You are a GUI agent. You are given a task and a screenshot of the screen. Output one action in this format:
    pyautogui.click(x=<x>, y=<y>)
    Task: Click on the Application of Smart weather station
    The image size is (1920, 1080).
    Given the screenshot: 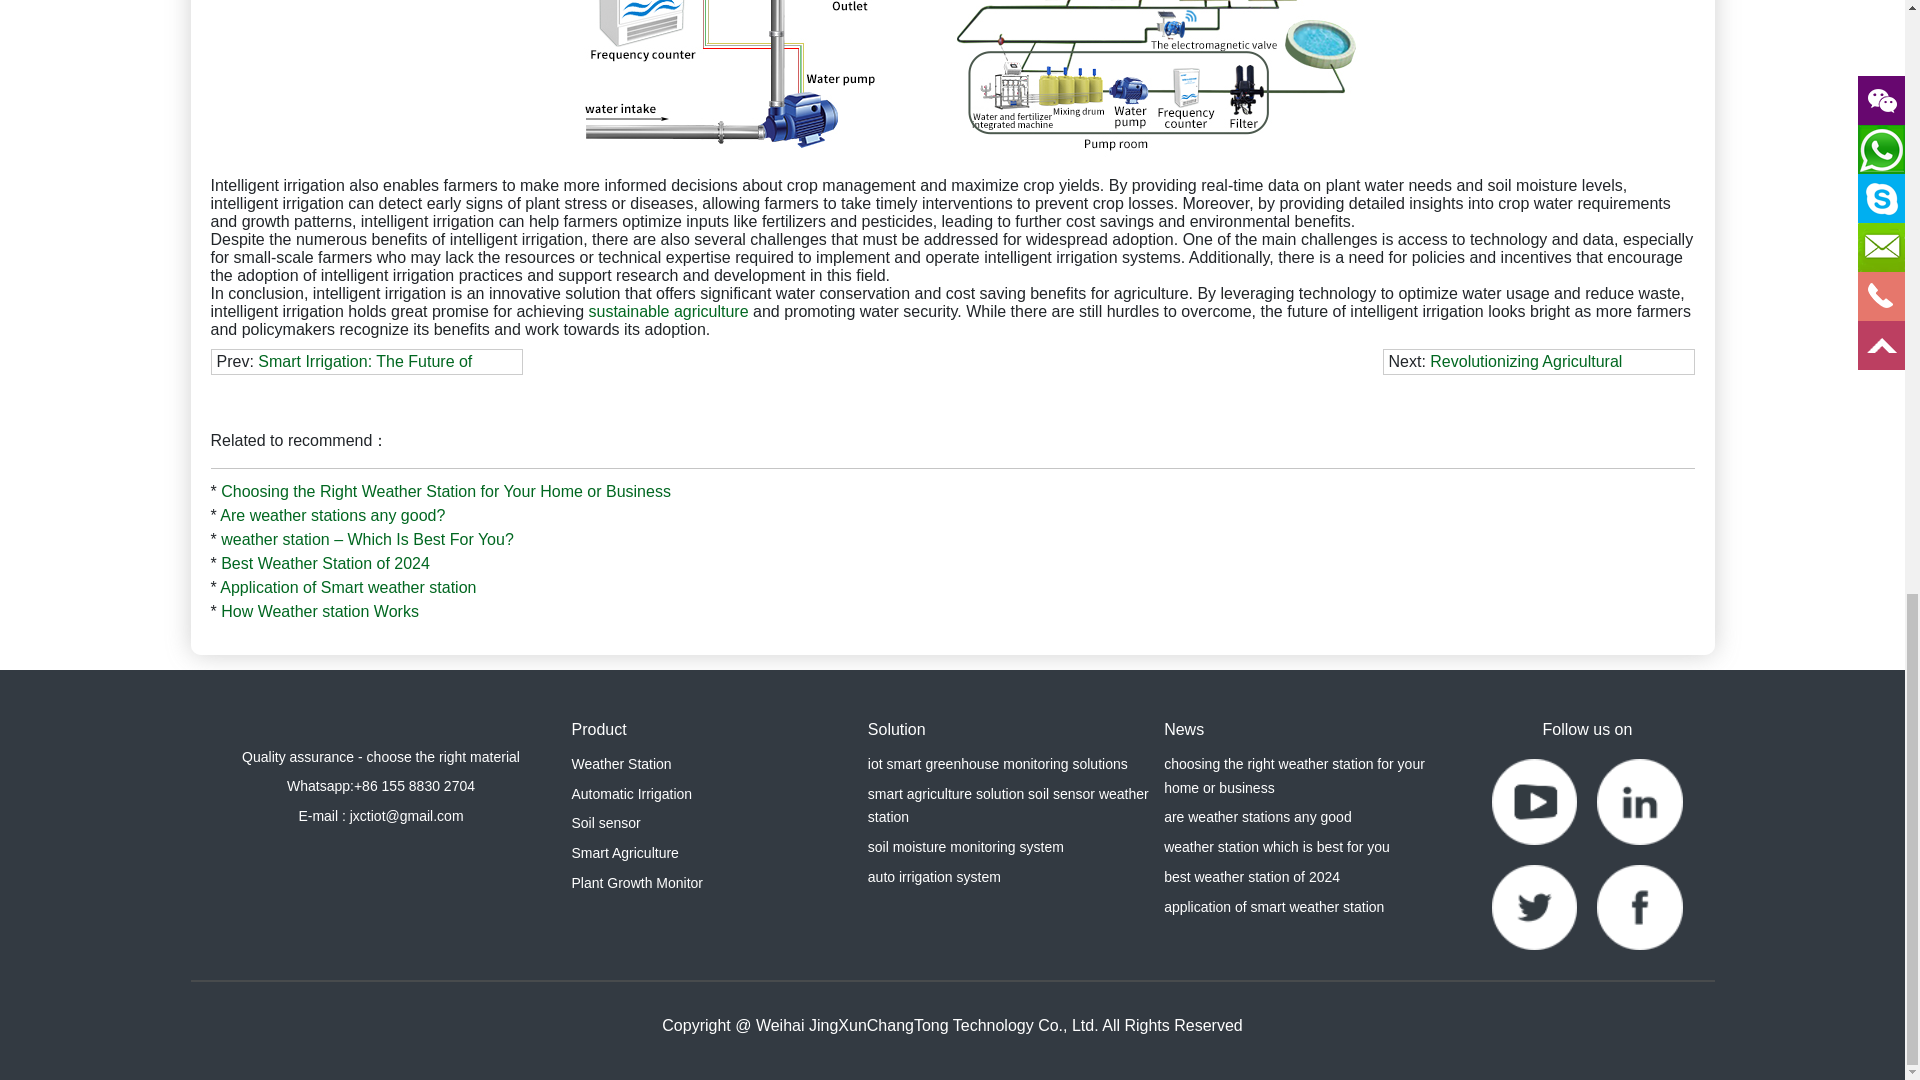 What is the action you would take?
    pyautogui.click(x=348, y=587)
    